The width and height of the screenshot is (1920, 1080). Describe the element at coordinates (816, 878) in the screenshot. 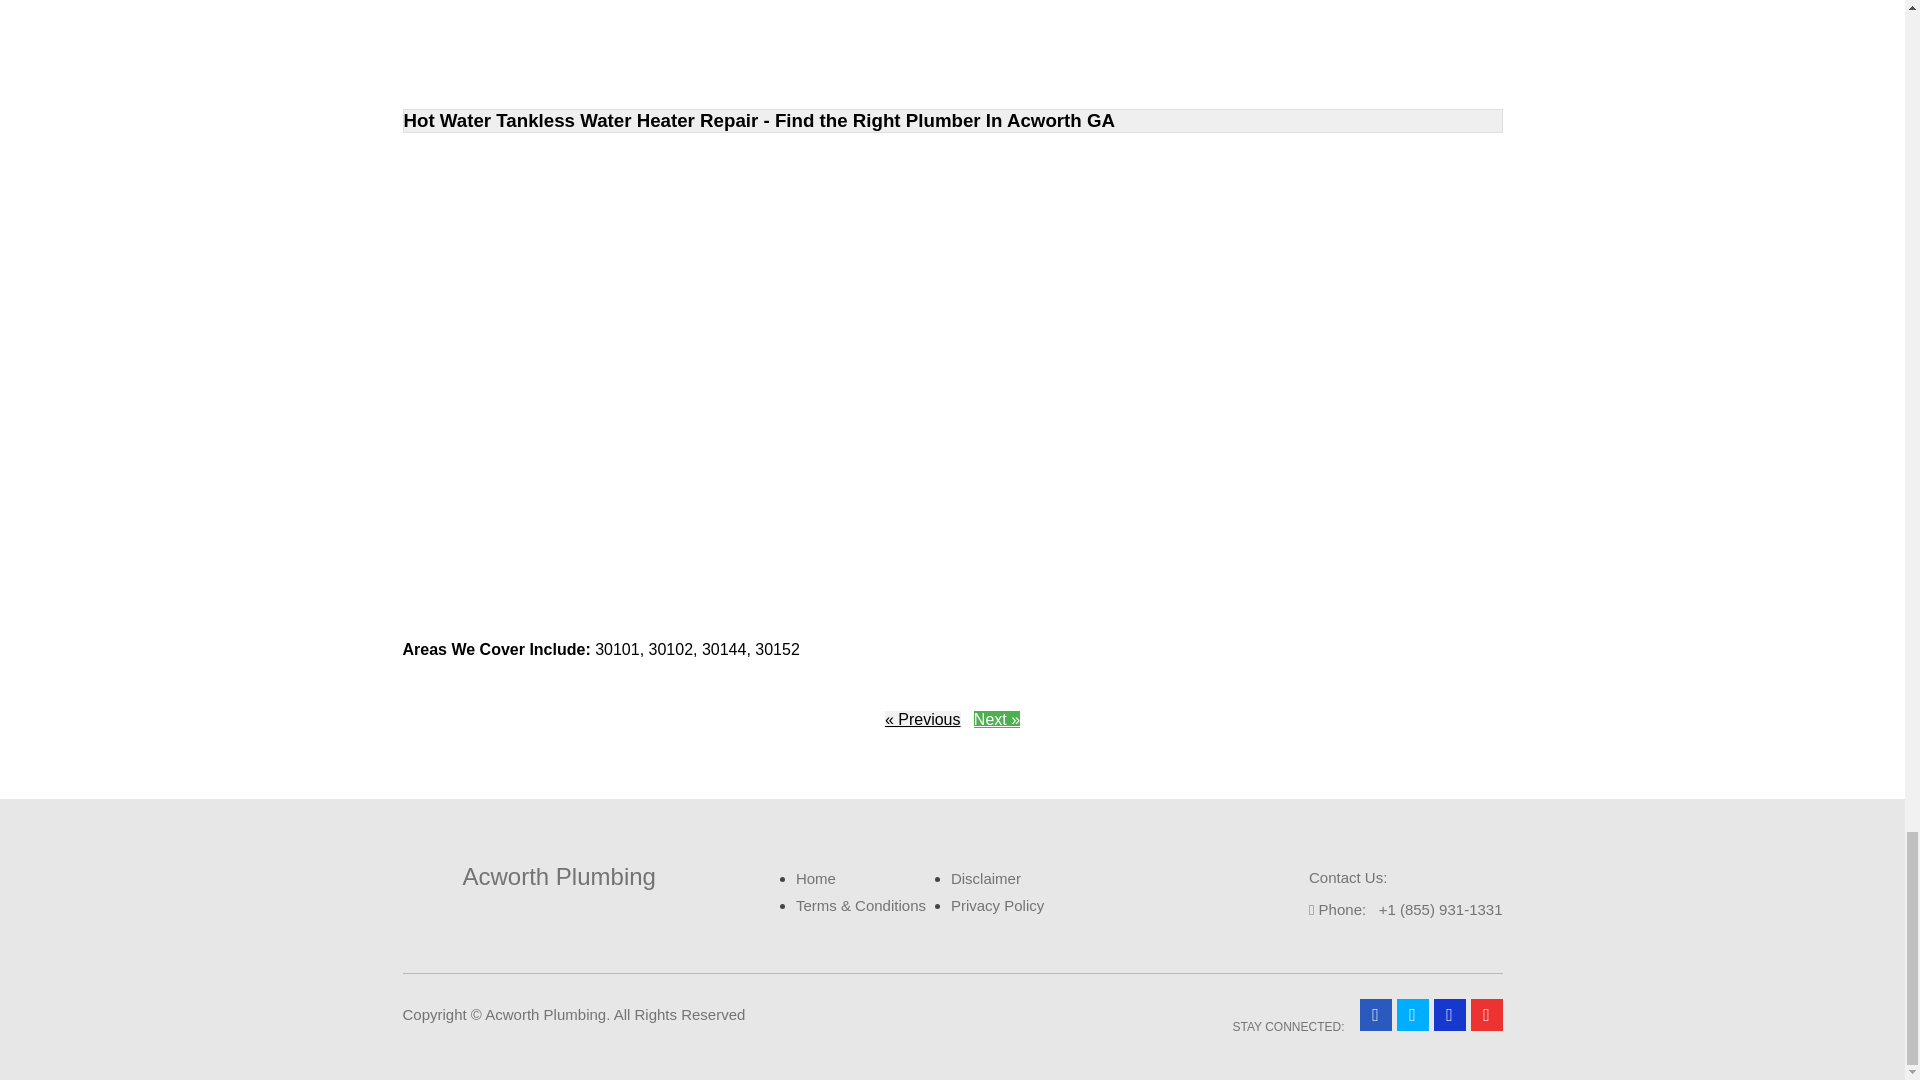

I see `Home` at that location.